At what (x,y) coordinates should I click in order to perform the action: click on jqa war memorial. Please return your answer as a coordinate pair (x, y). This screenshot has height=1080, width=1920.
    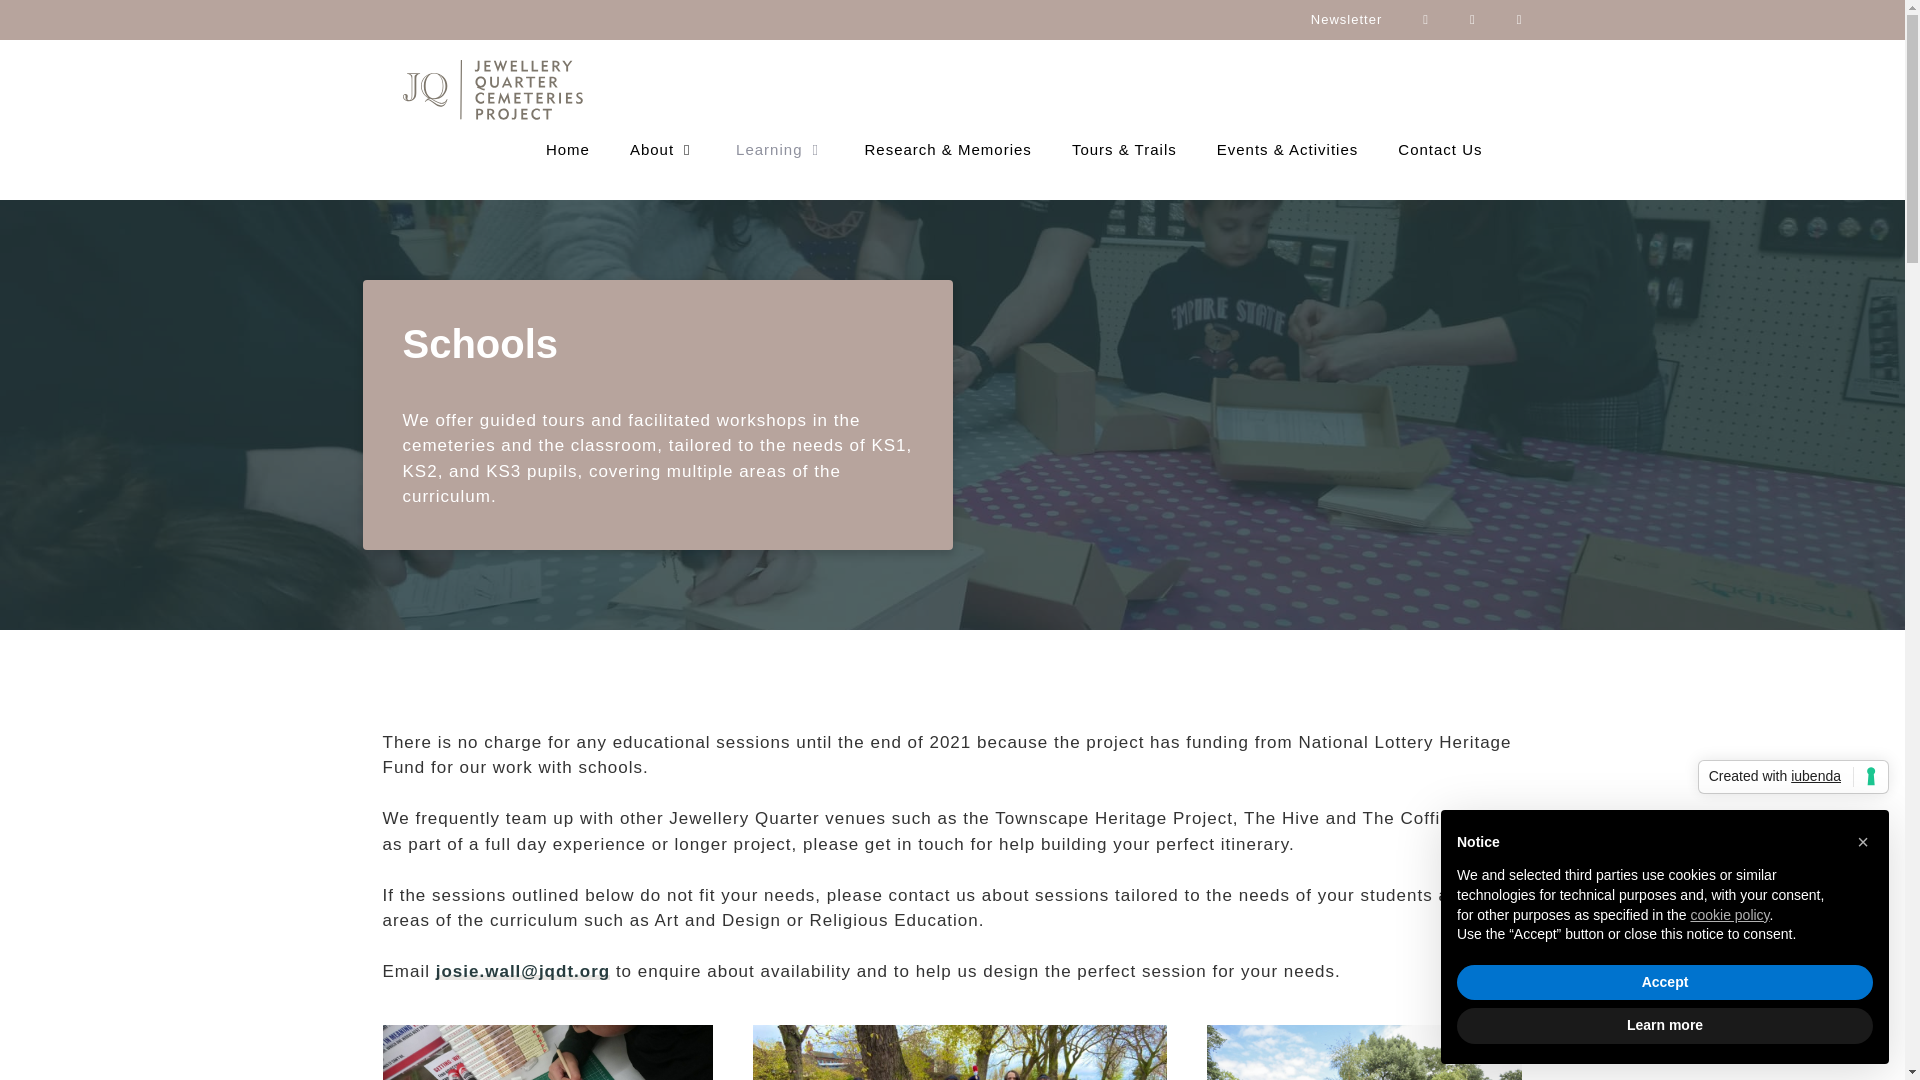
    Looking at the image, I should click on (960, 1052).